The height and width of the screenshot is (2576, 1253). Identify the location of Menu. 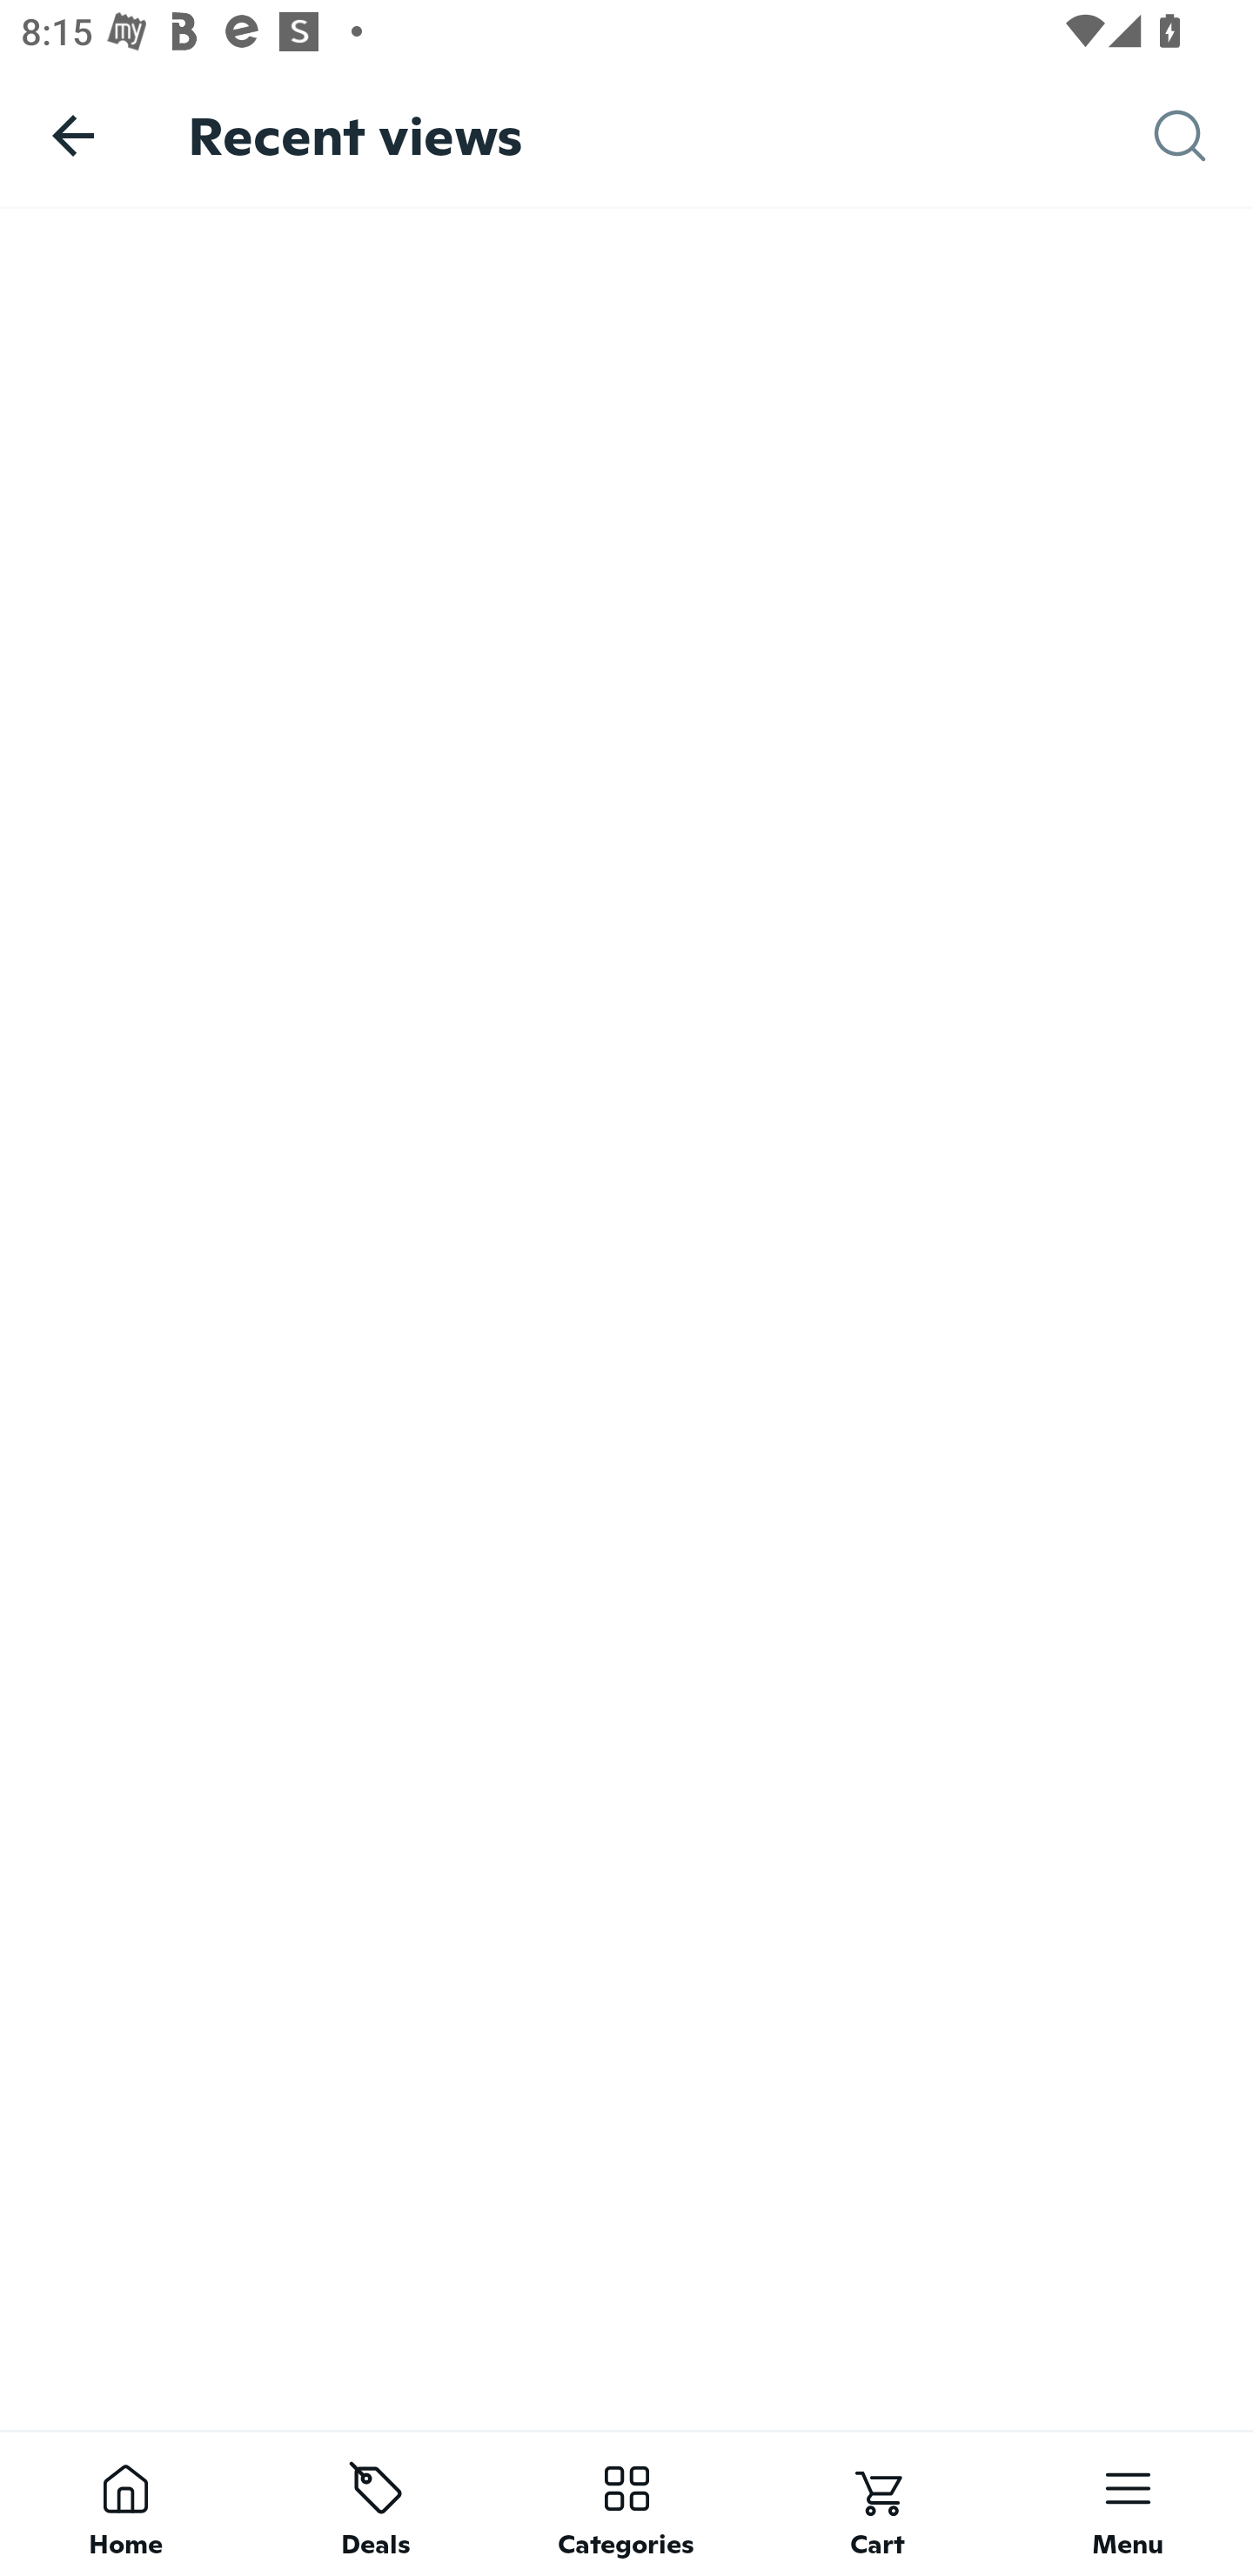
(1128, 2503).